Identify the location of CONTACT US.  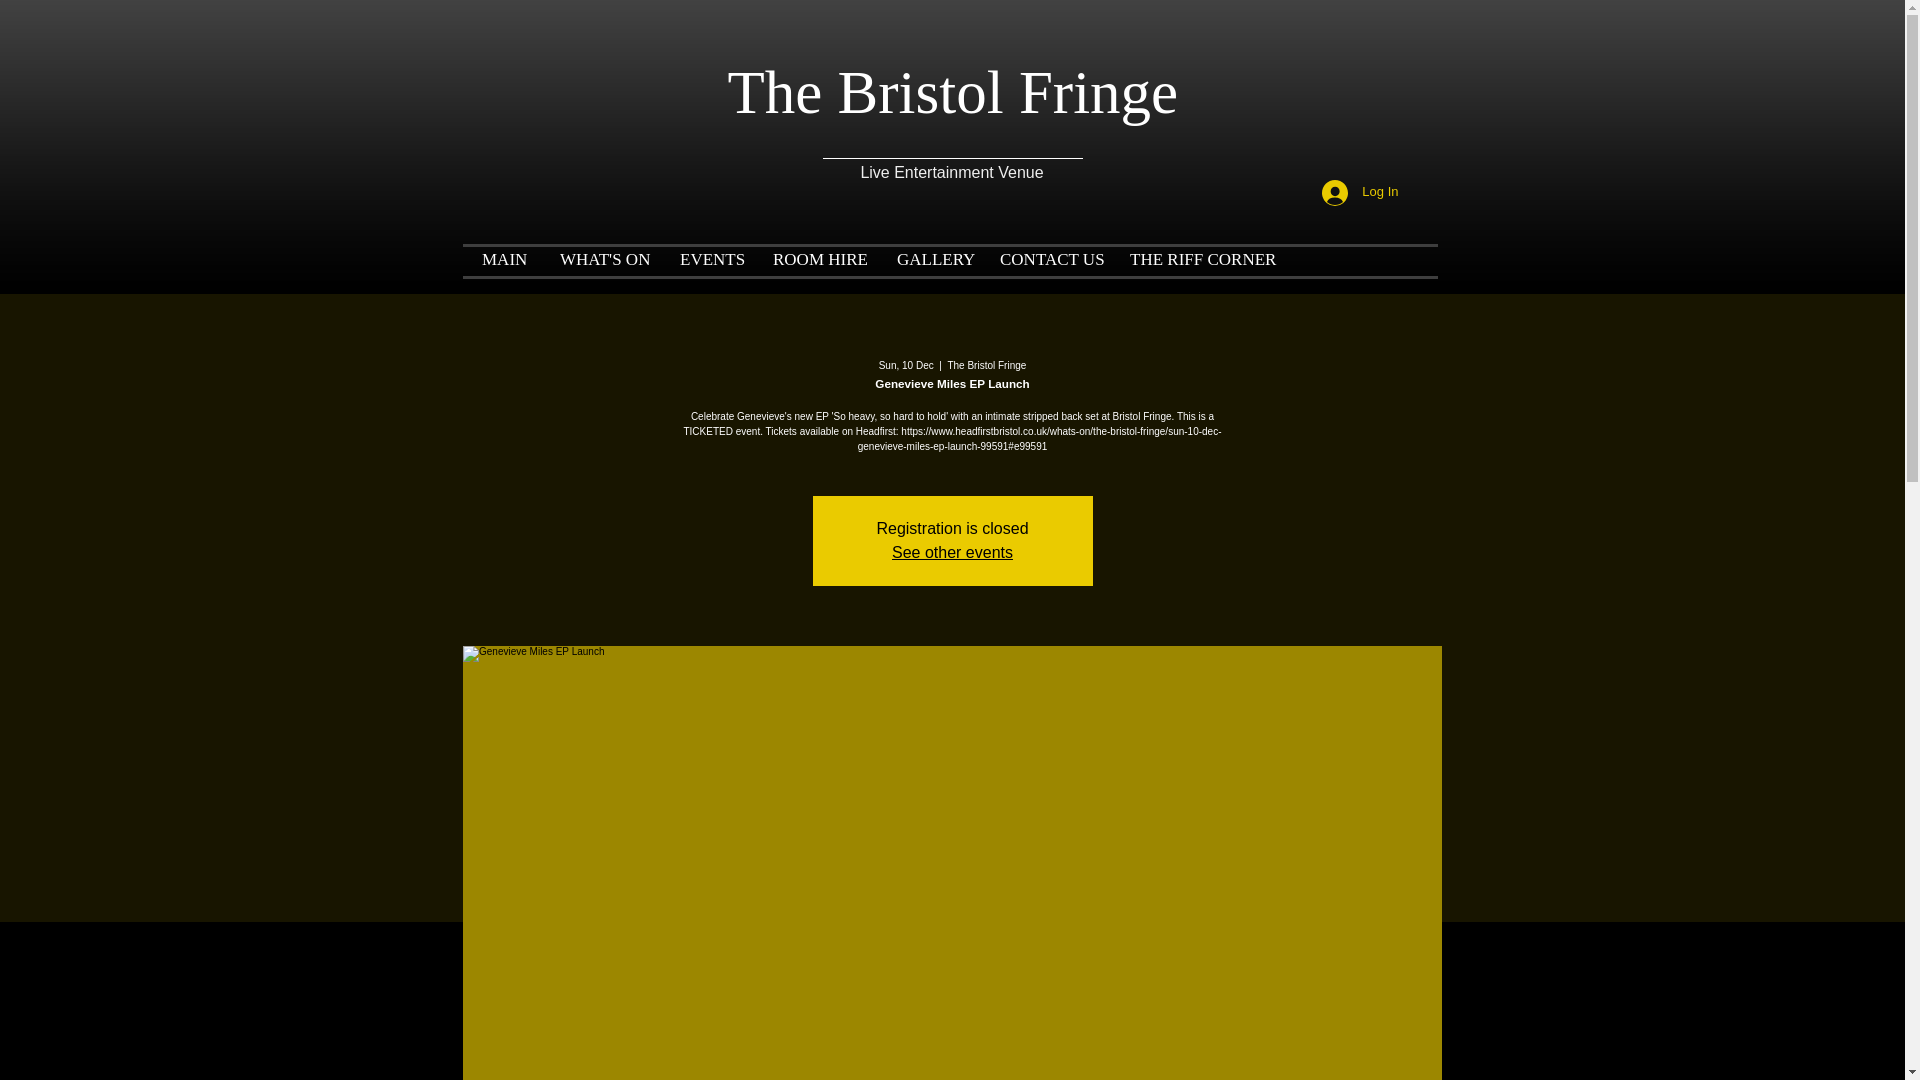
(1044, 252).